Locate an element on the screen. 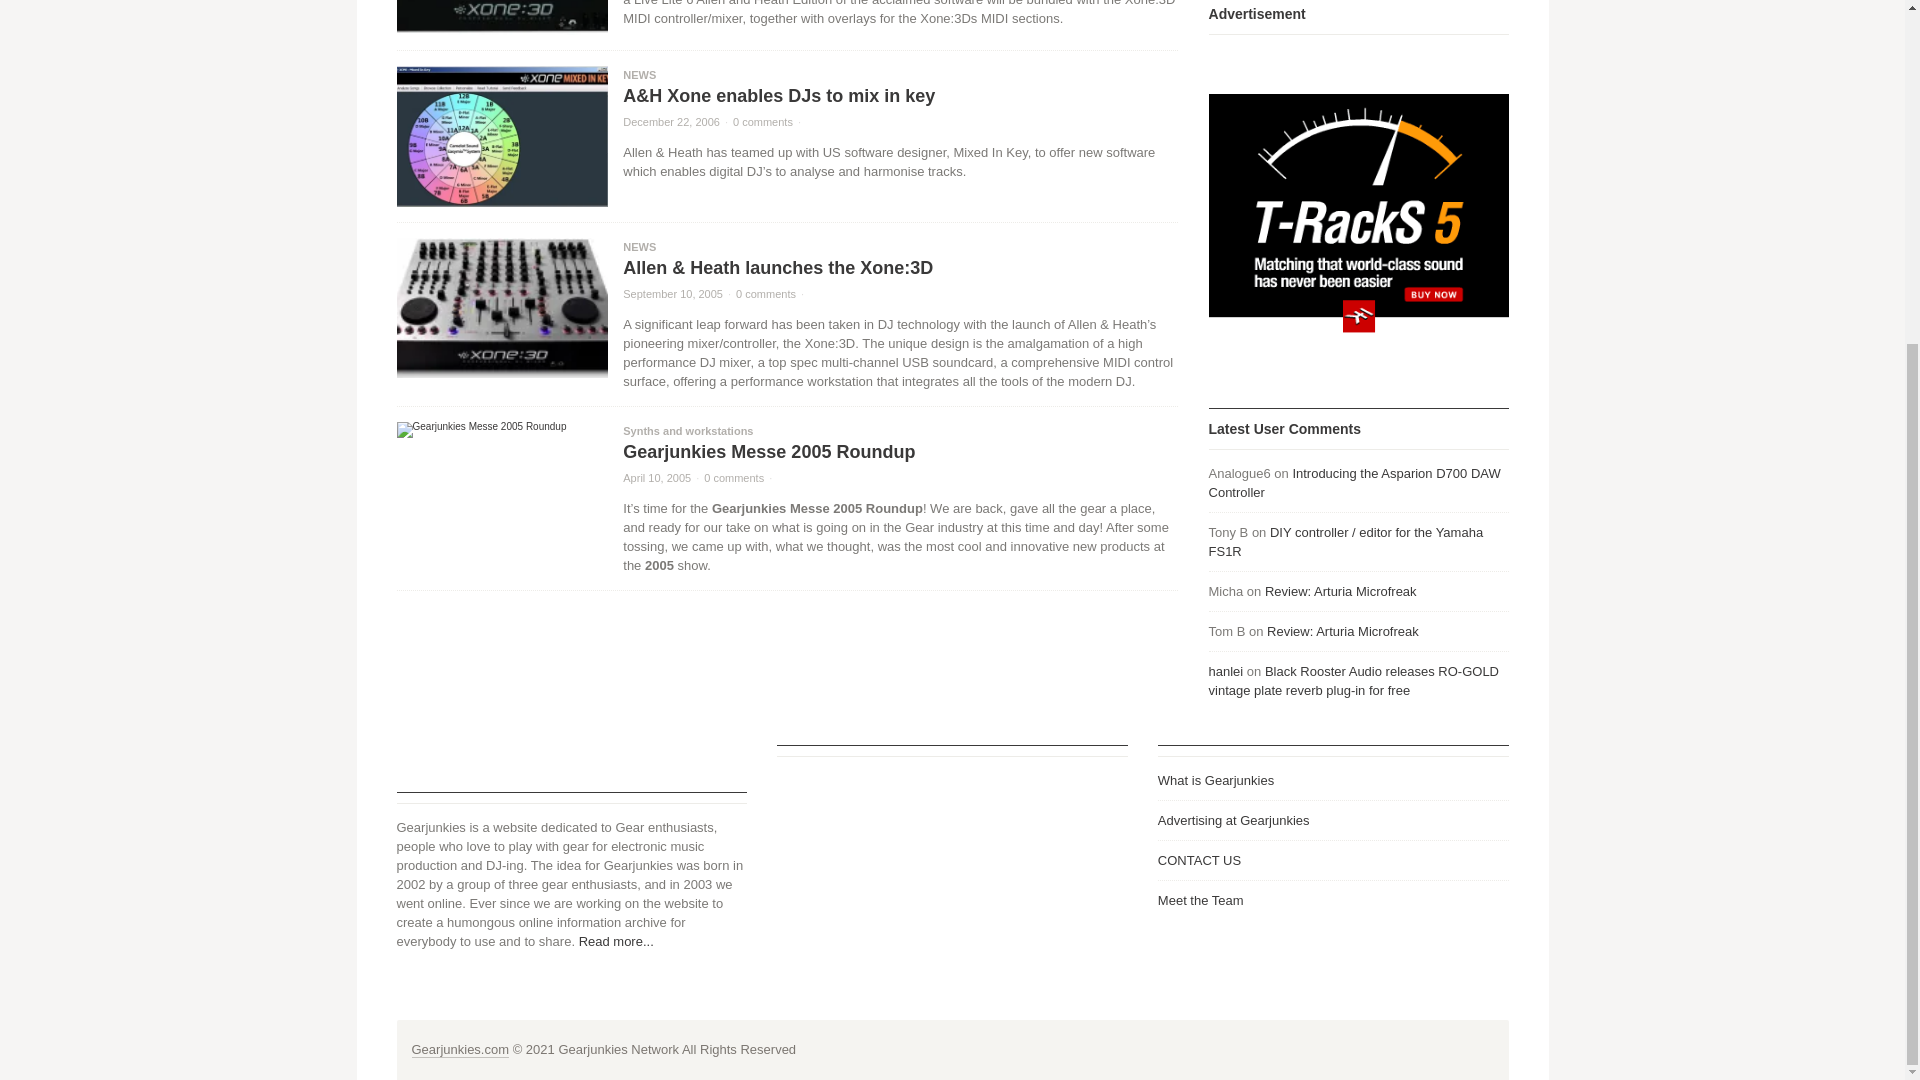  NEWS is located at coordinates (639, 246).